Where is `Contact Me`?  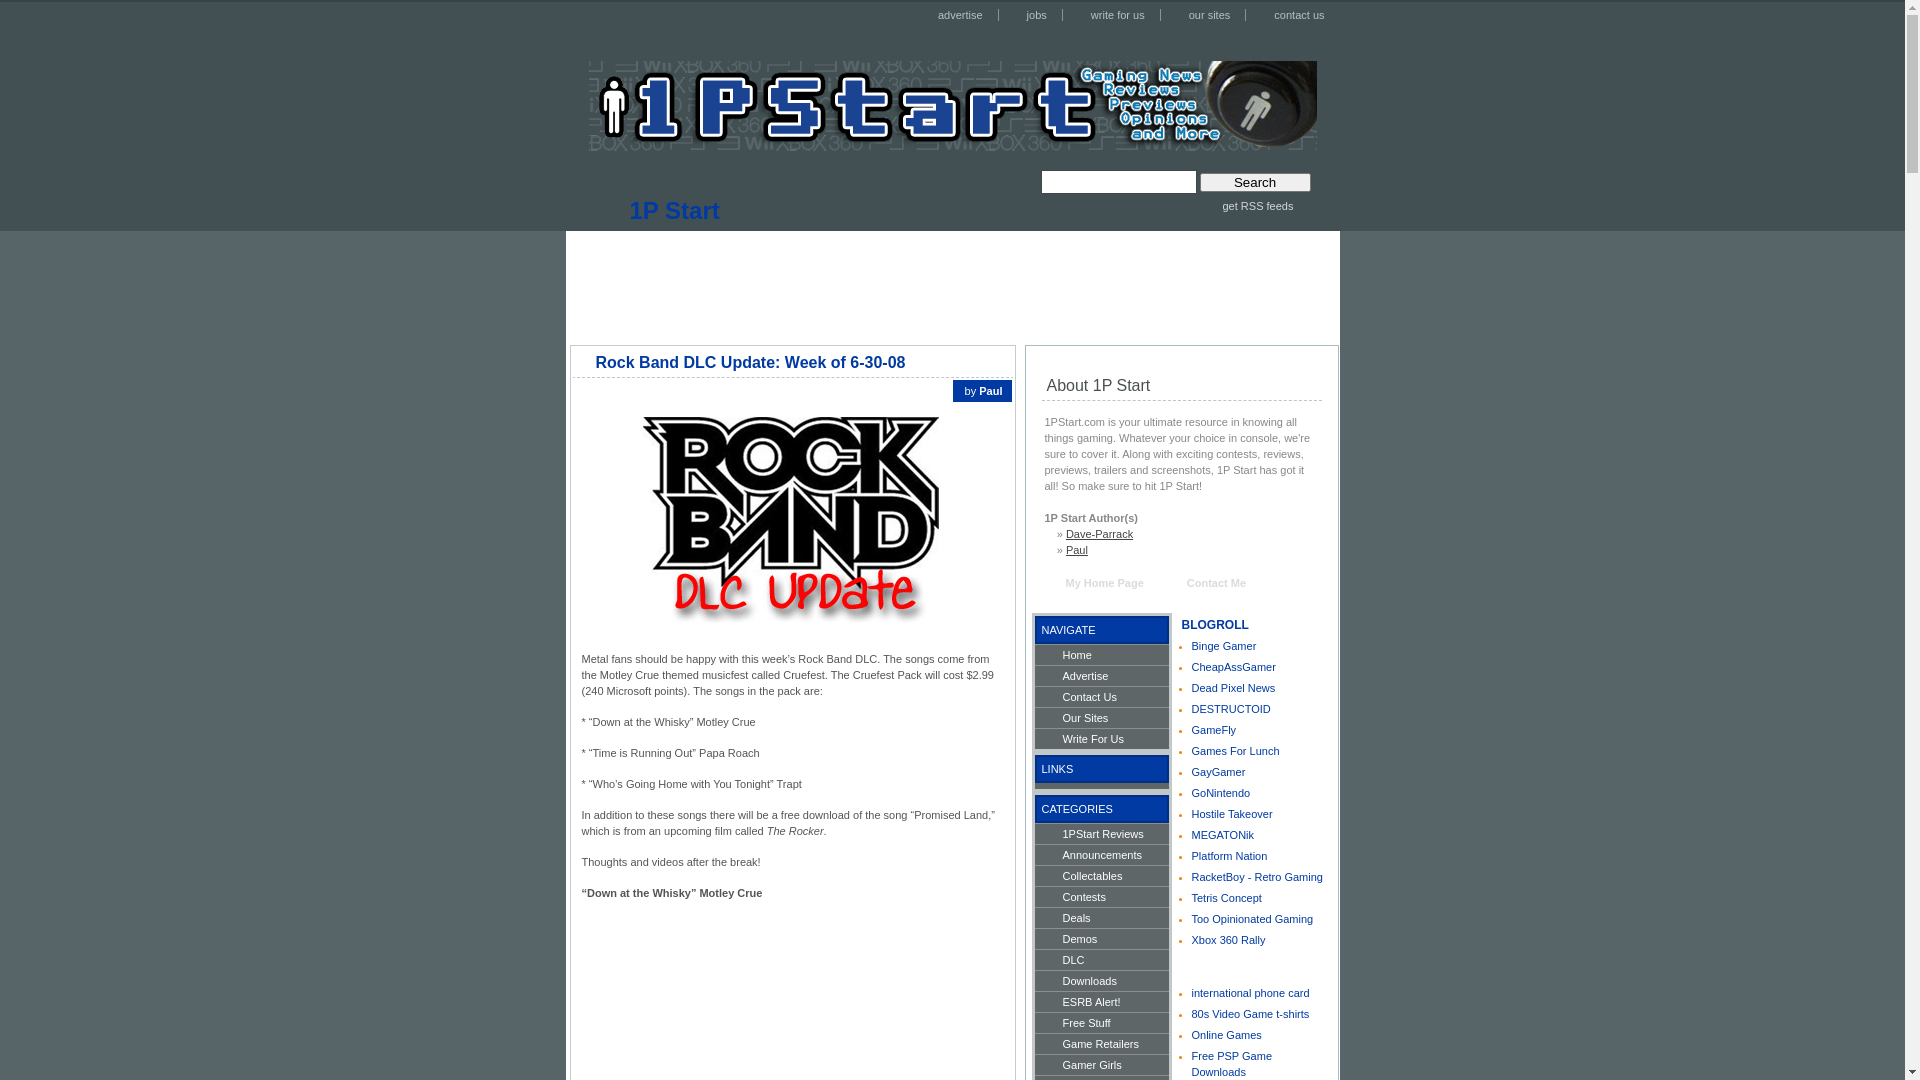
Contact Me is located at coordinates (1206, 585).